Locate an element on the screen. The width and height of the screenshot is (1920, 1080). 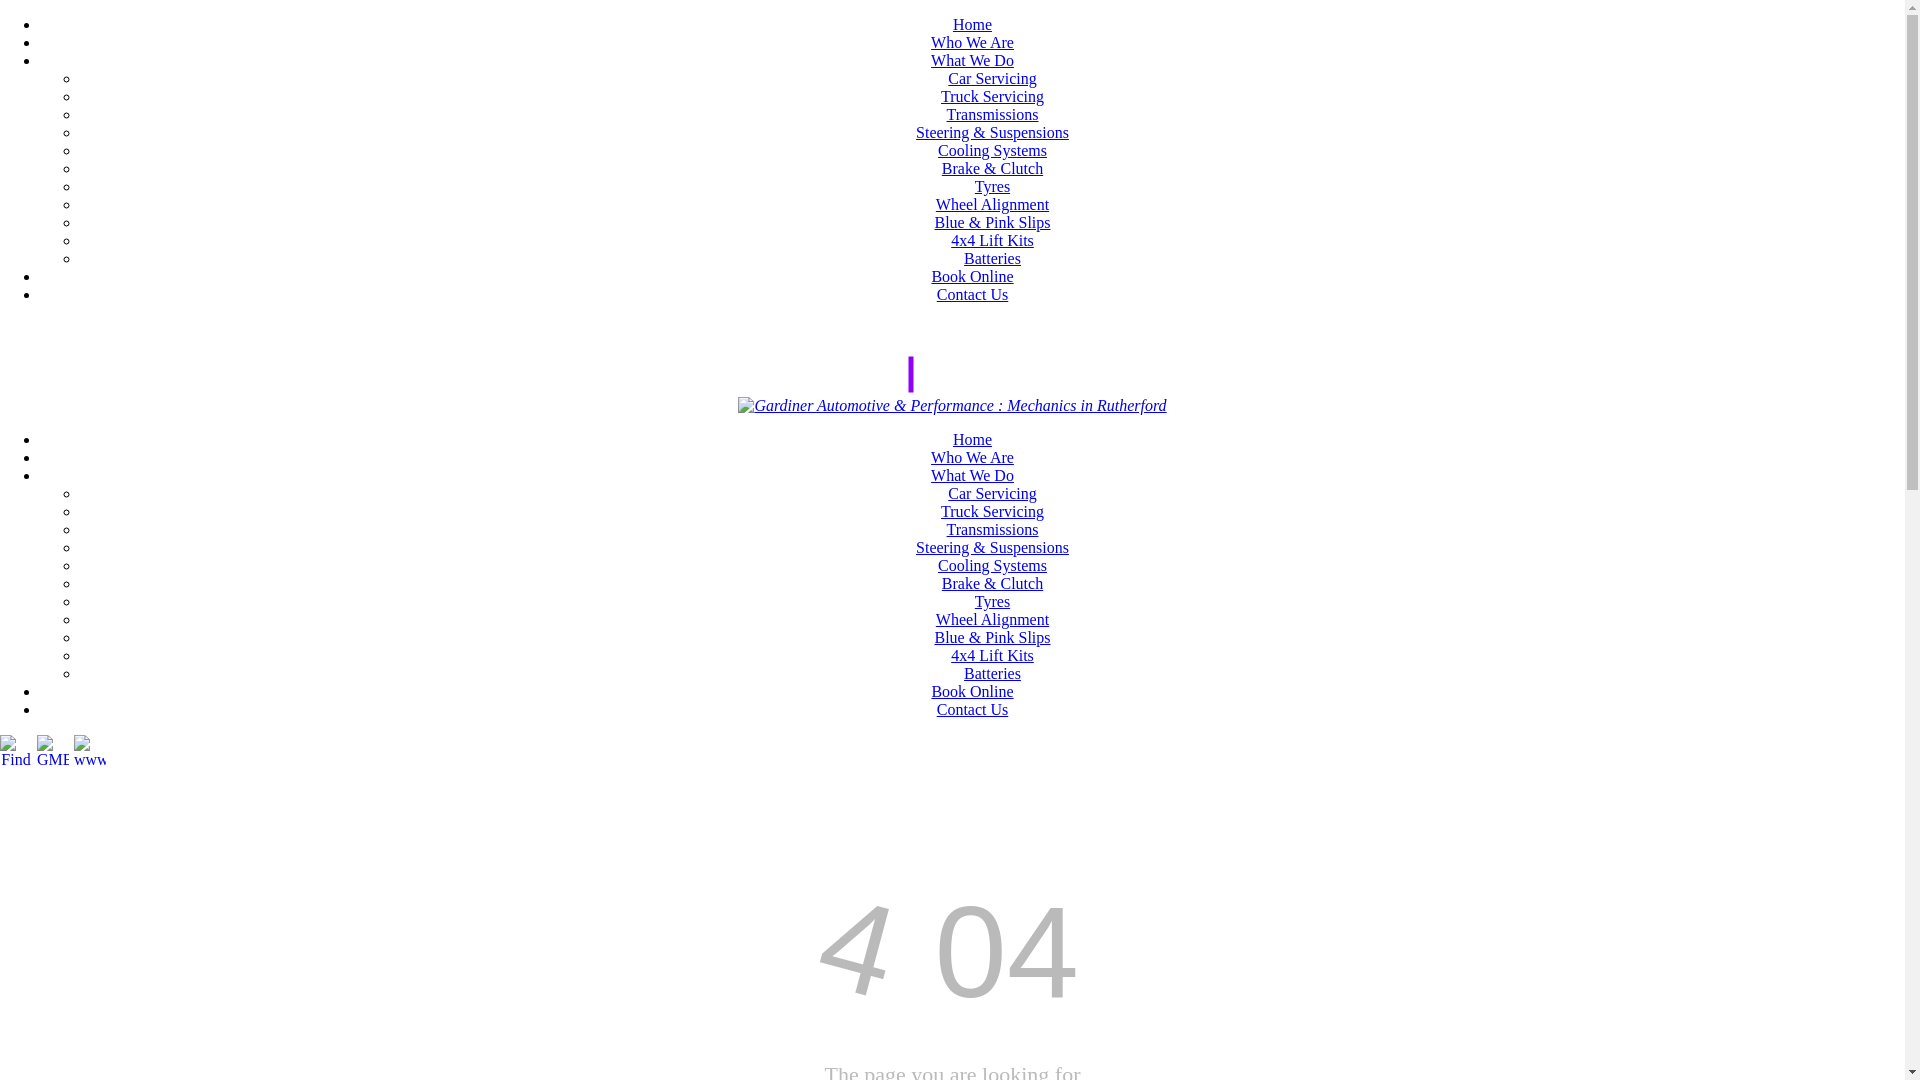
Transmissions is located at coordinates (993, 530).